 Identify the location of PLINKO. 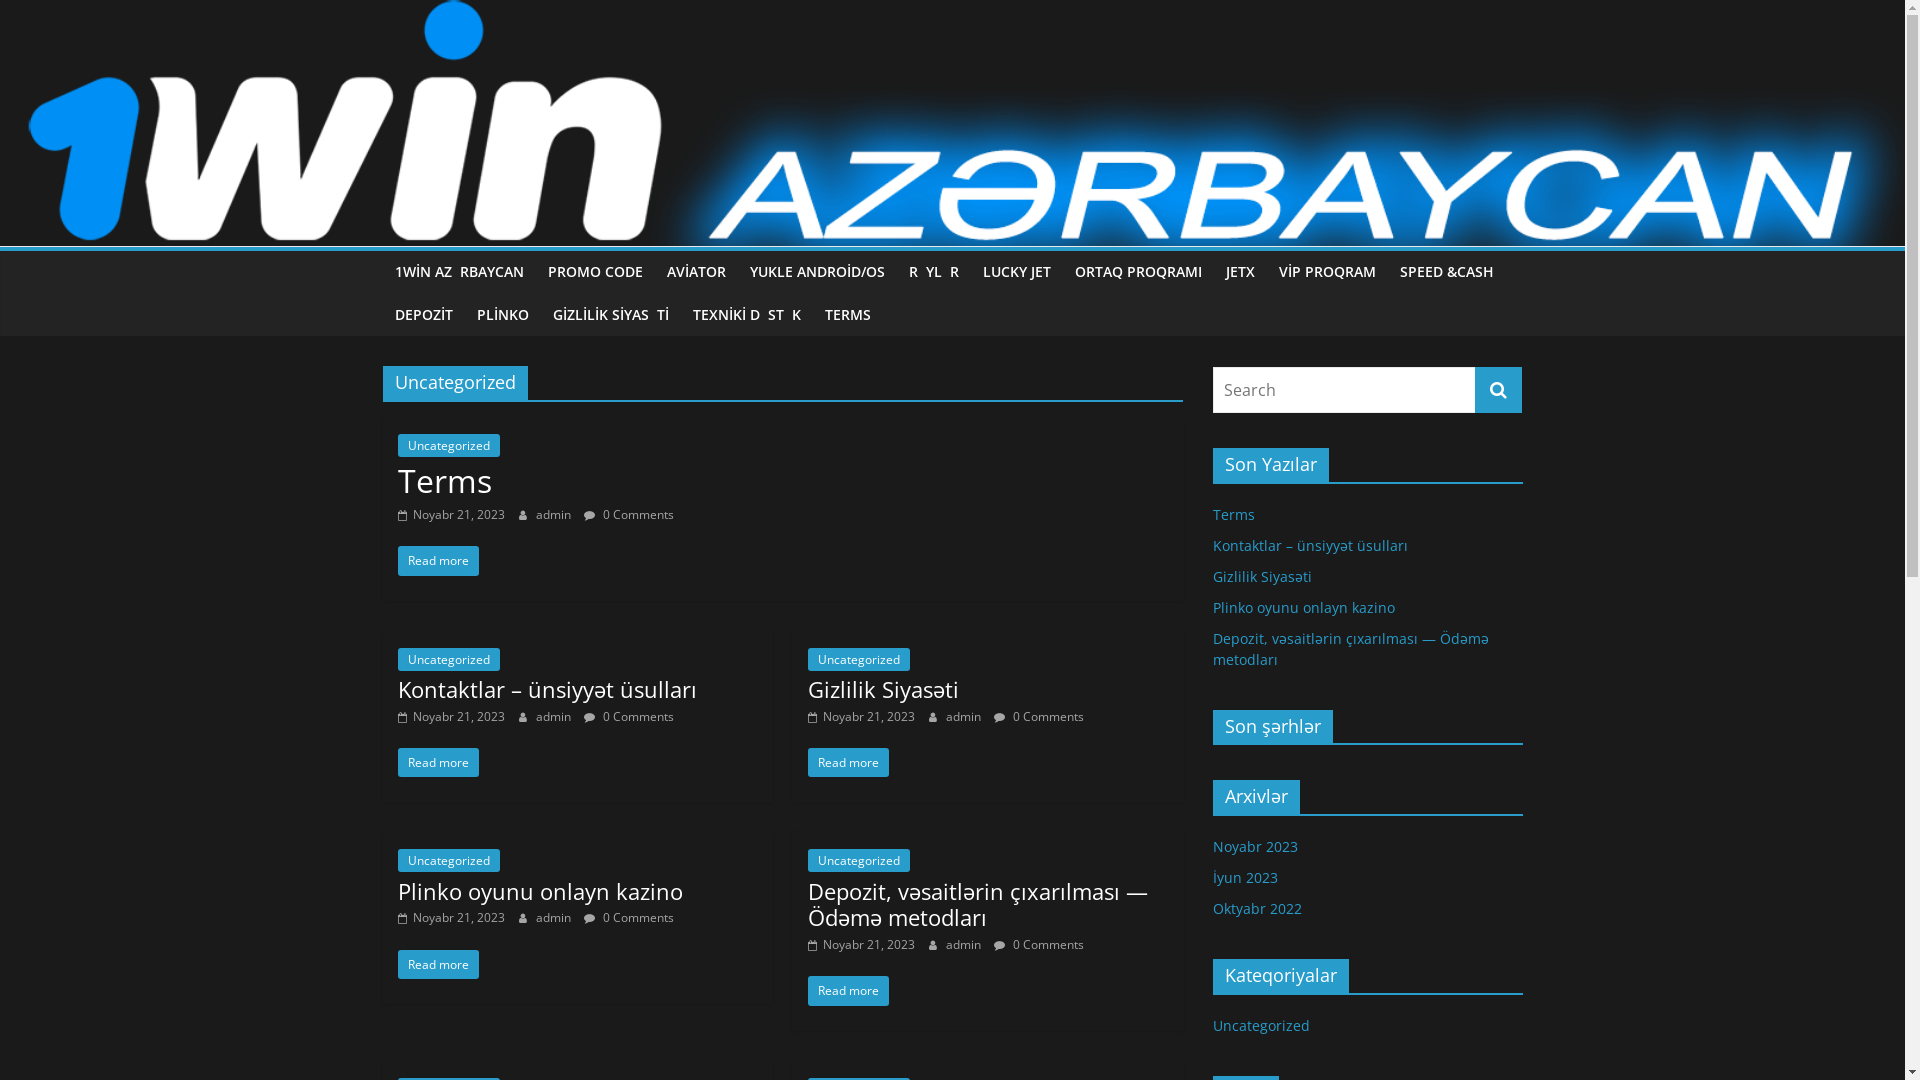
(502, 315).